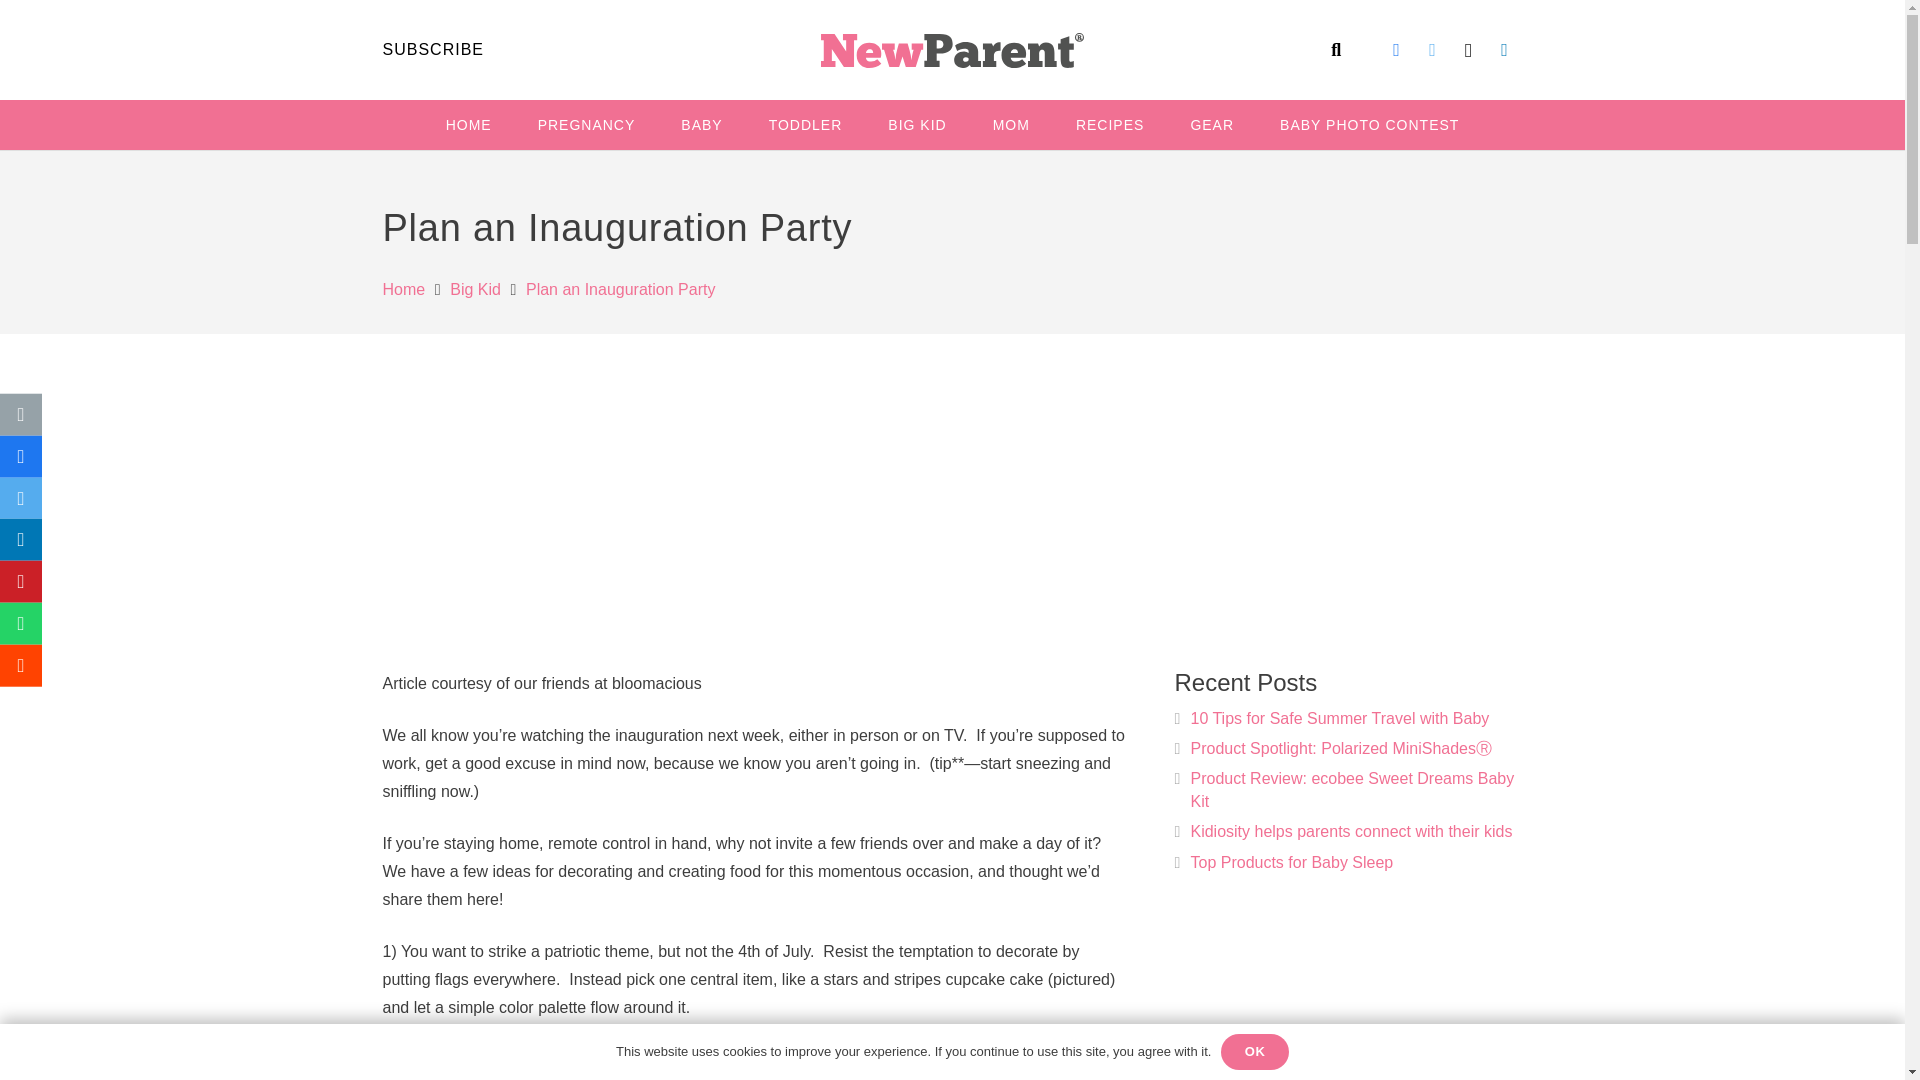 The image size is (1920, 1080). I want to click on BIG KID, so click(917, 125).